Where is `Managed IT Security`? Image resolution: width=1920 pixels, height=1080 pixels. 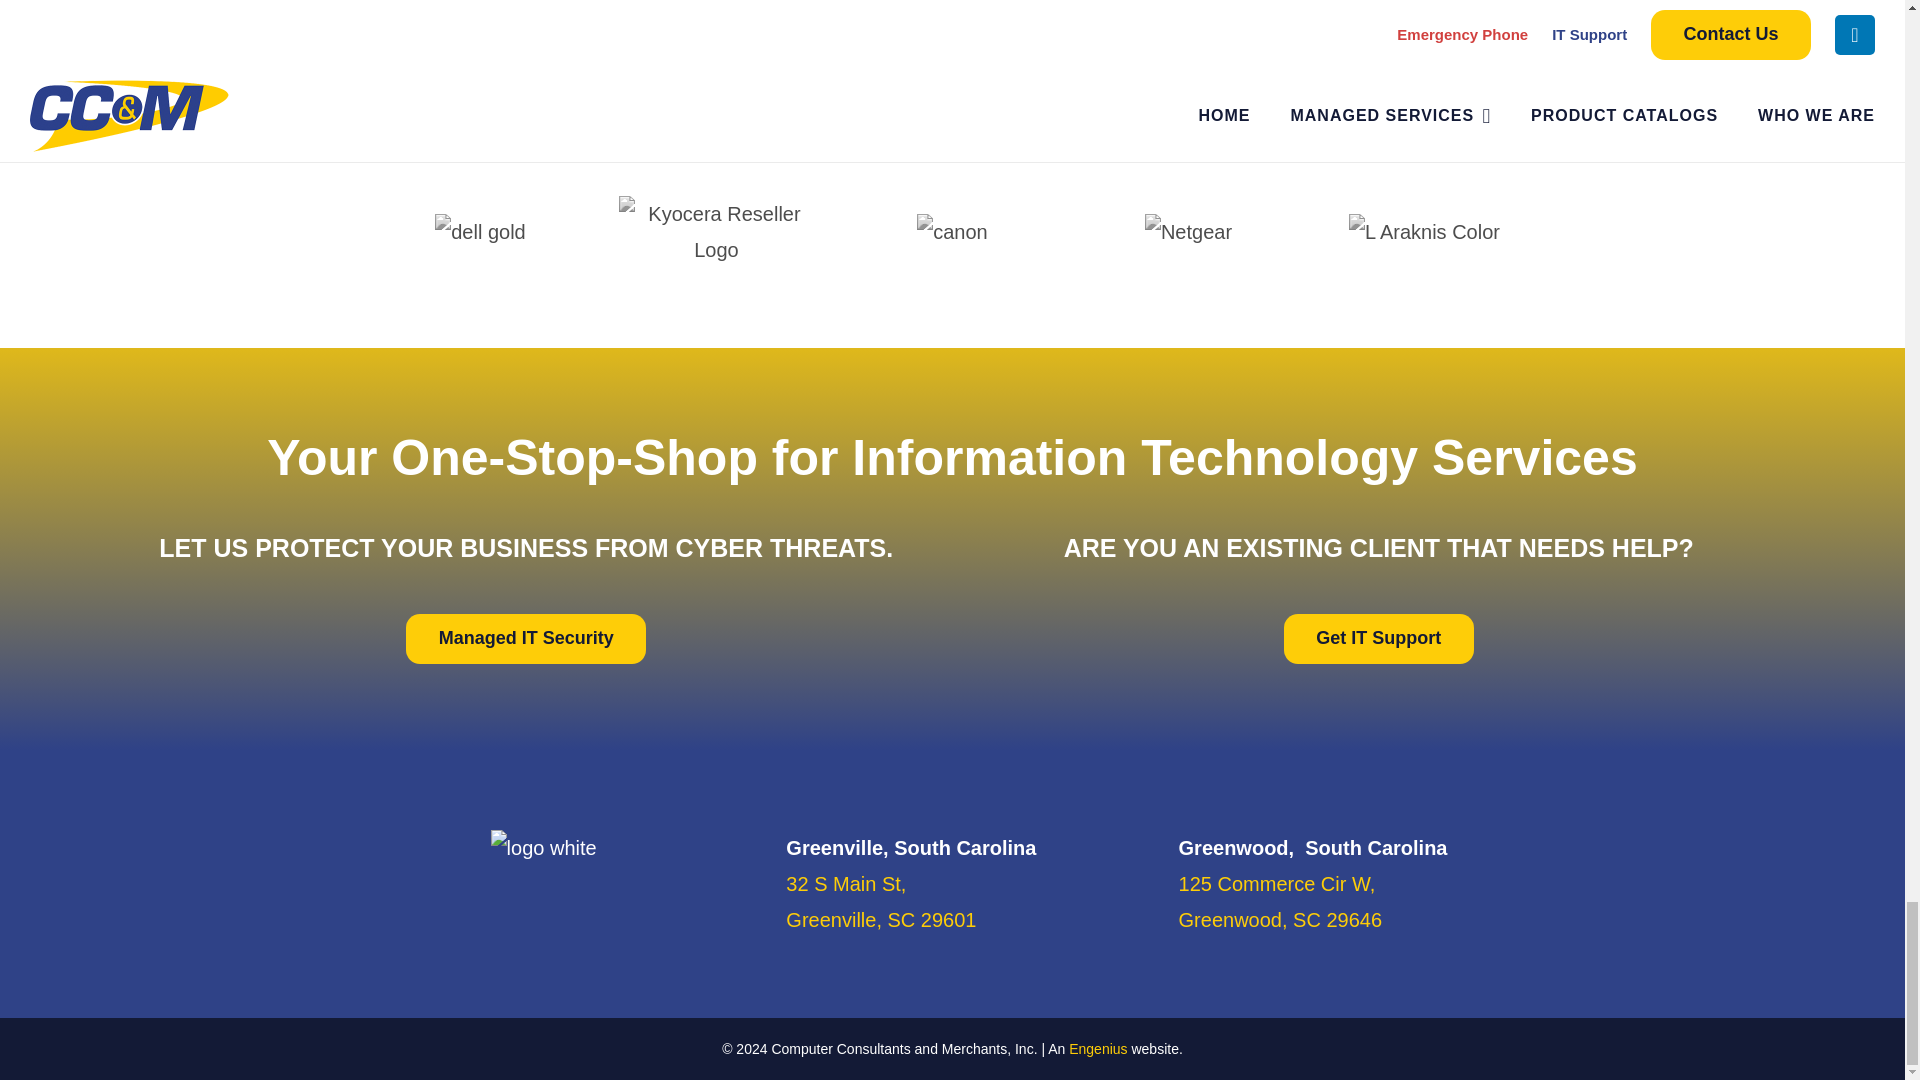 Managed IT Security is located at coordinates (543, 848).